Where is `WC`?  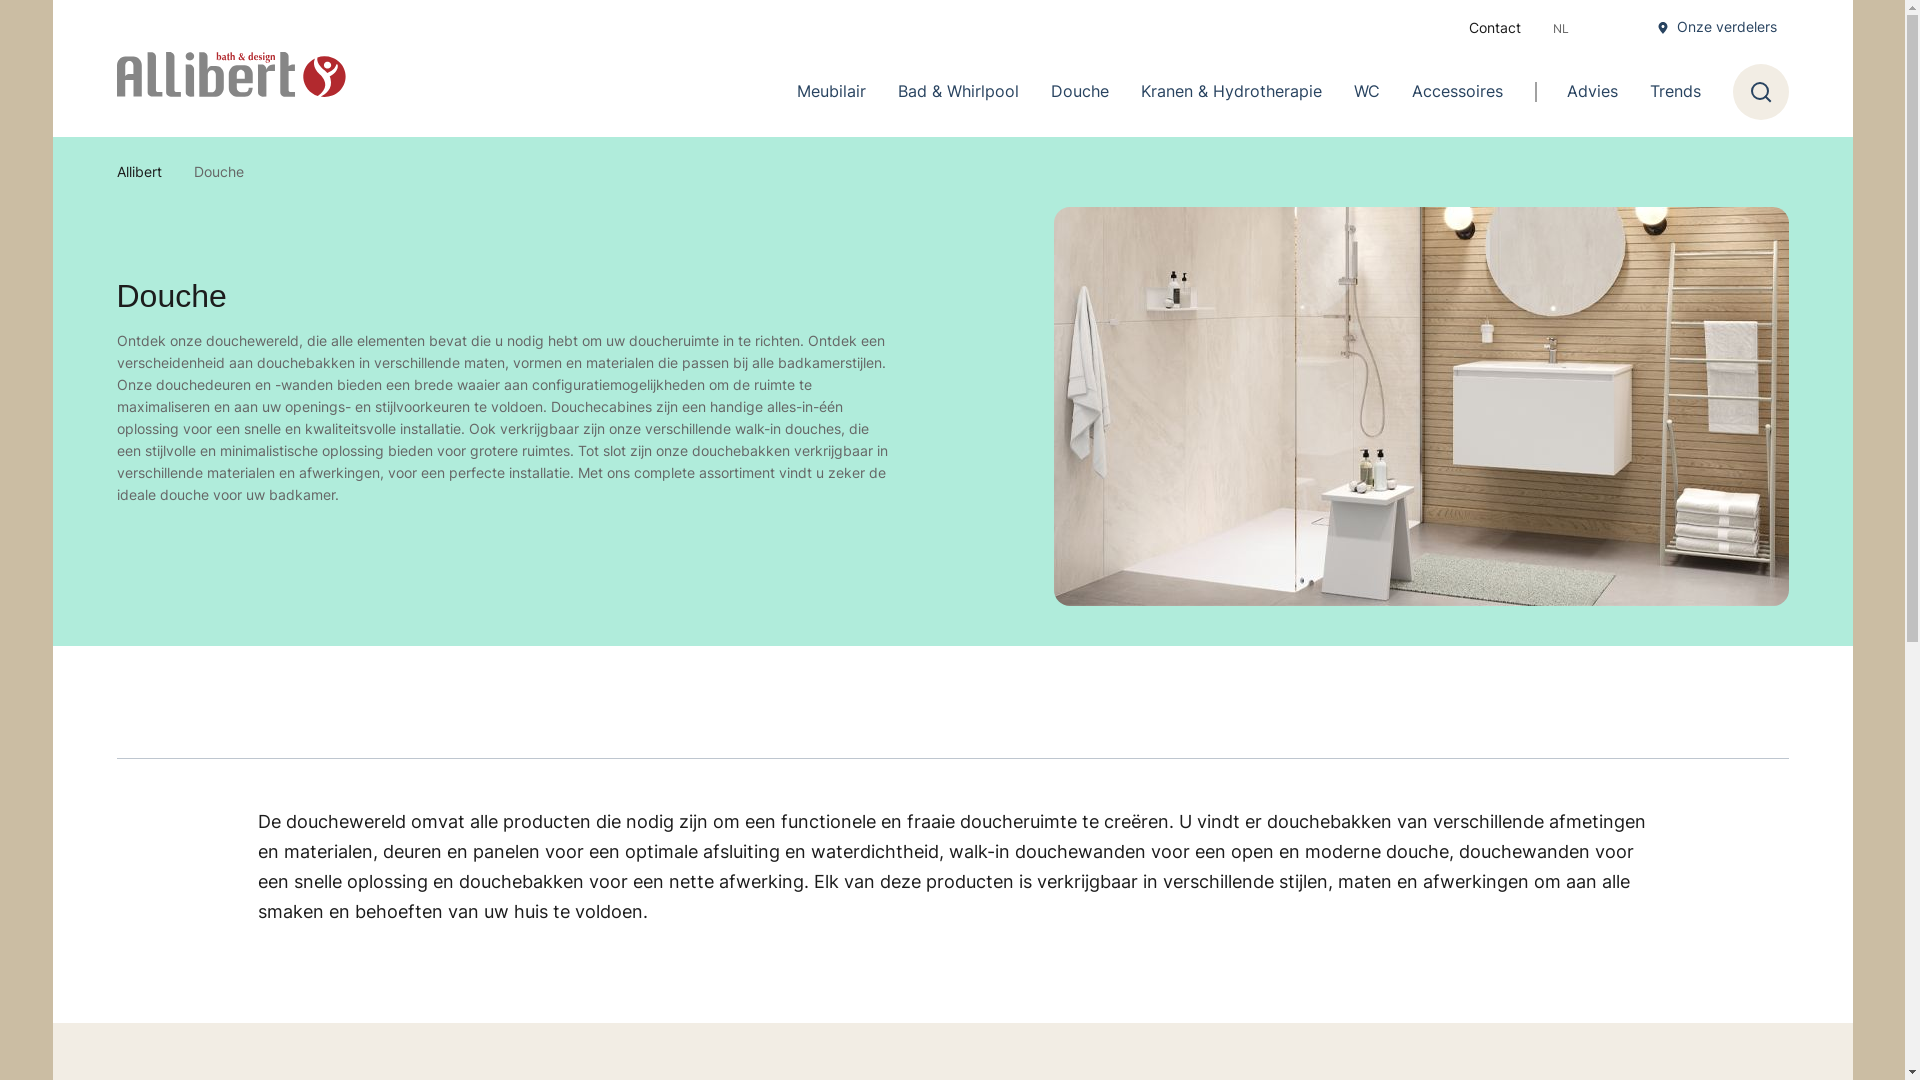
WC is located at coordinates (1367, 92).